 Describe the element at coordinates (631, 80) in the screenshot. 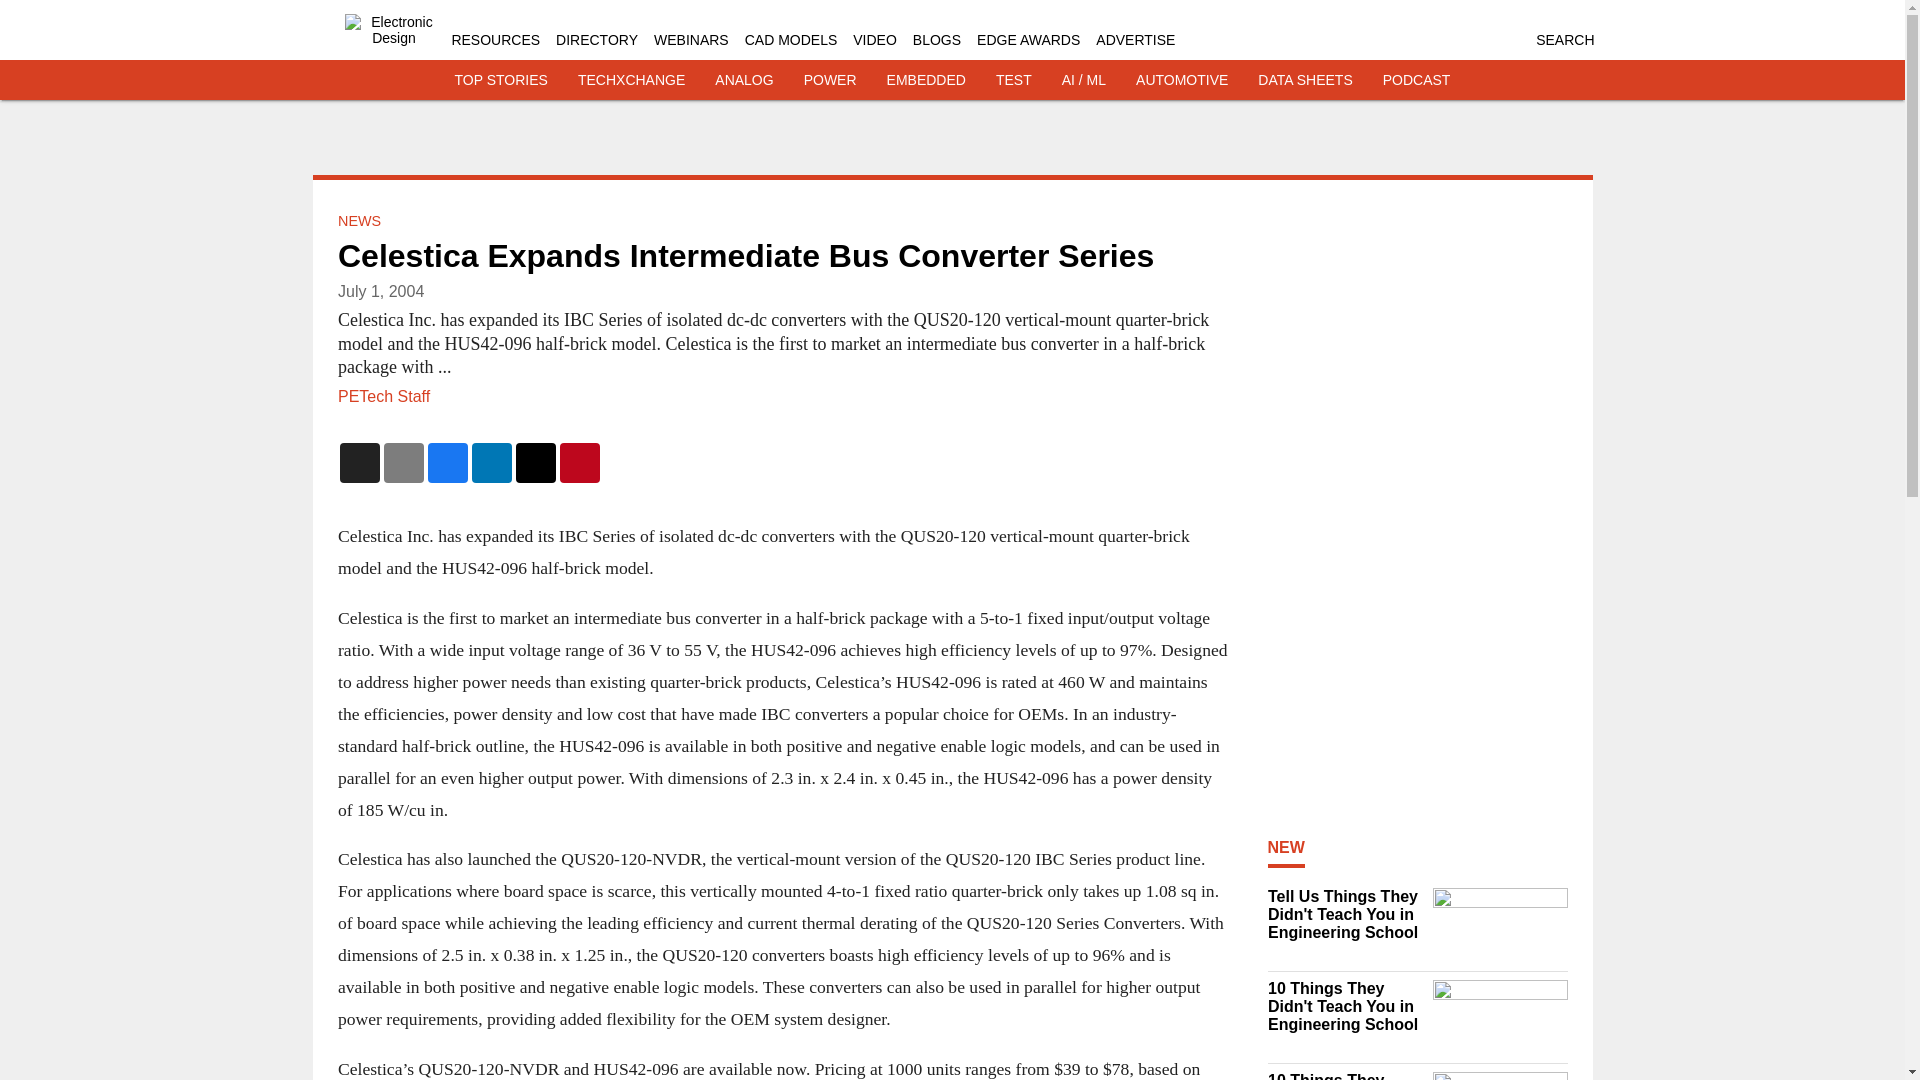

I see `TECHXCHANGE` at that location.